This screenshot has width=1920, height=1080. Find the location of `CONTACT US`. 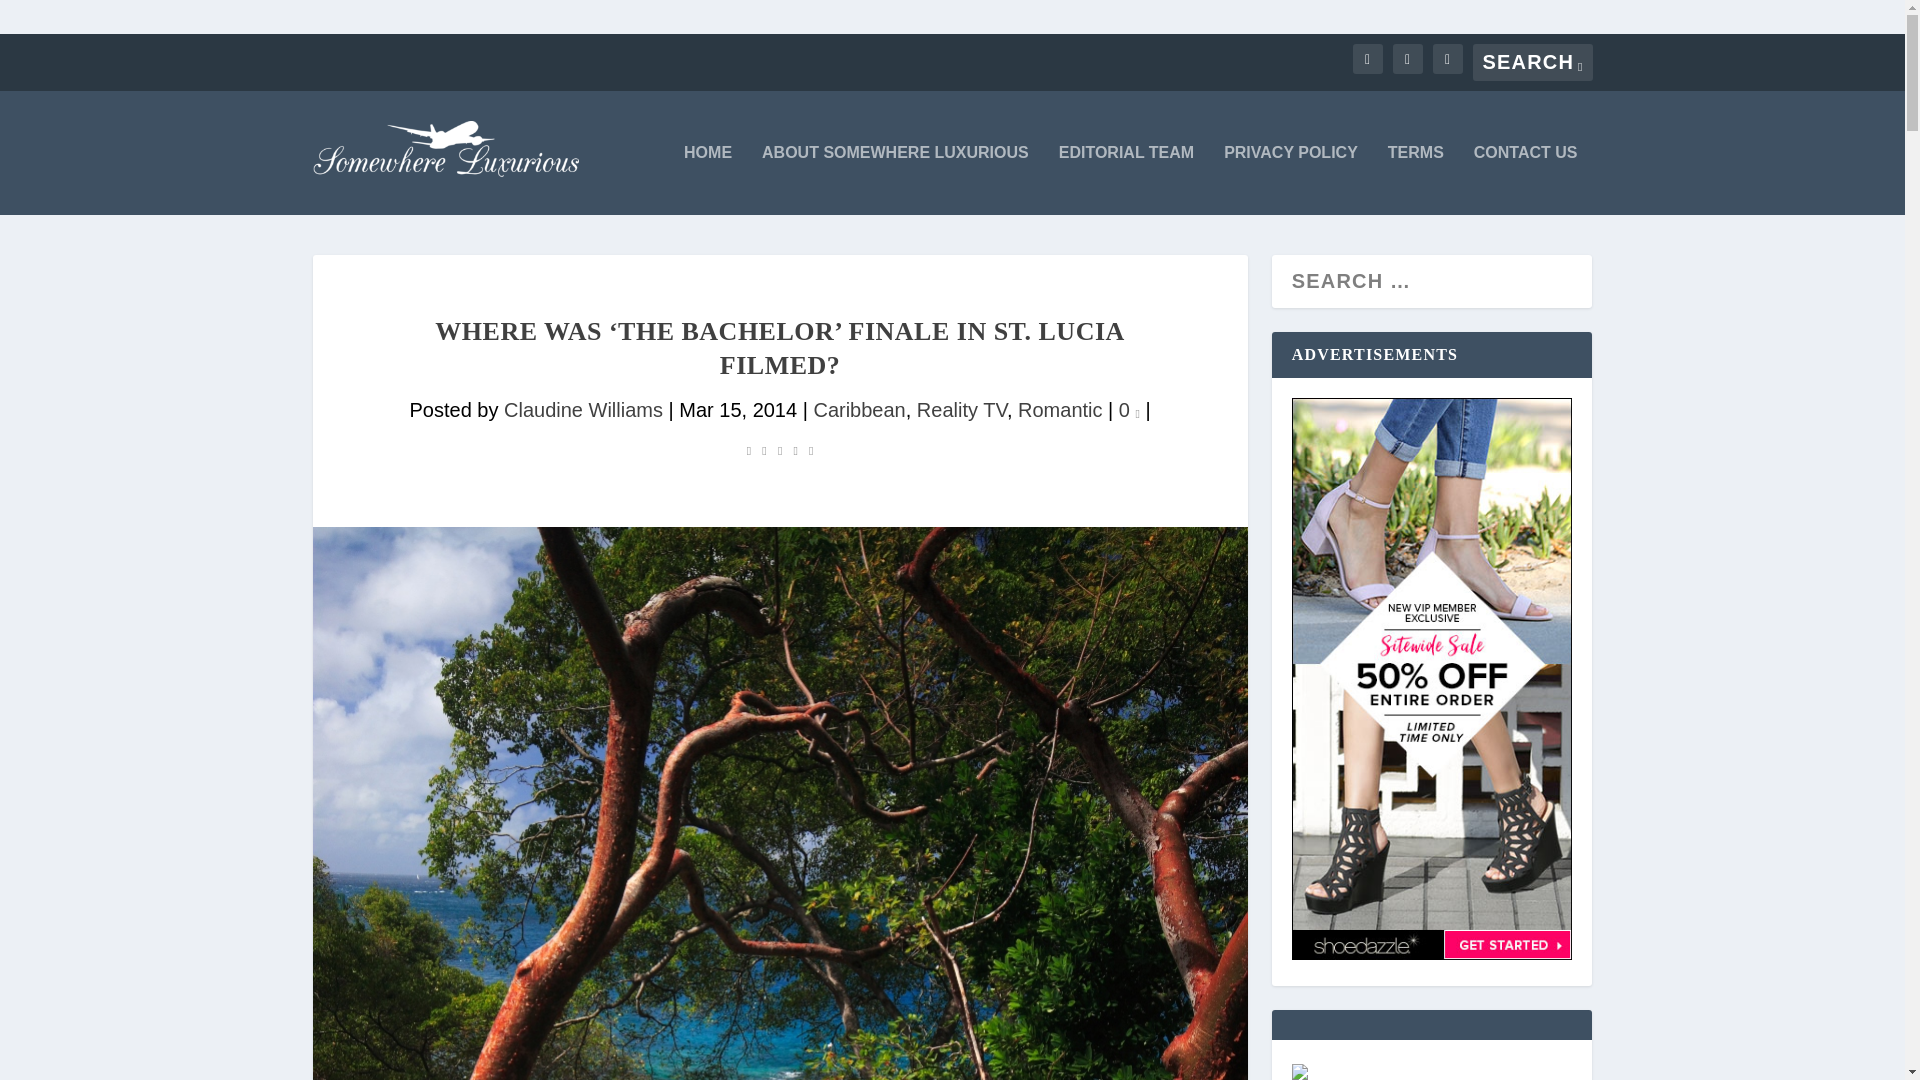

CONTACT US is located at coordinates (1526, 179).